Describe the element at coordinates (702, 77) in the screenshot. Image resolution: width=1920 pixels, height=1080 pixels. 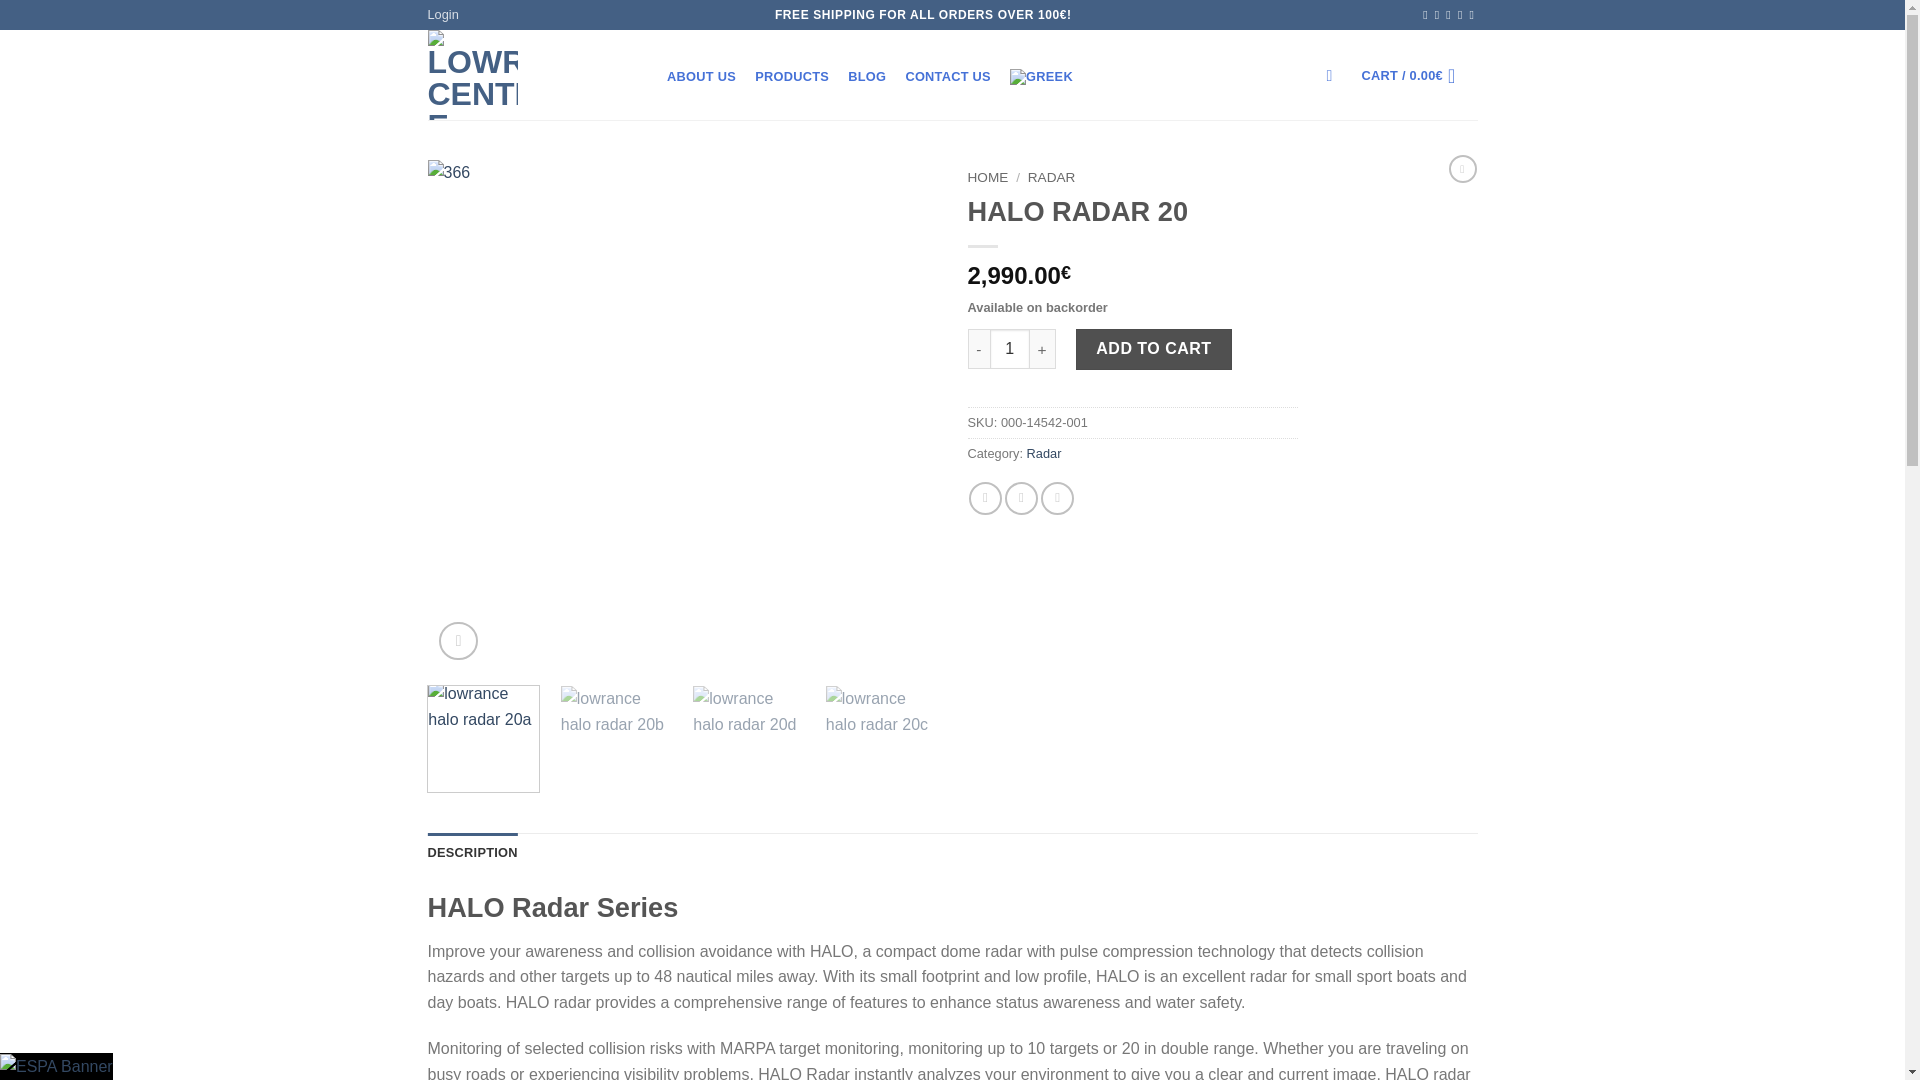
I see `ABOUT US` at that location.